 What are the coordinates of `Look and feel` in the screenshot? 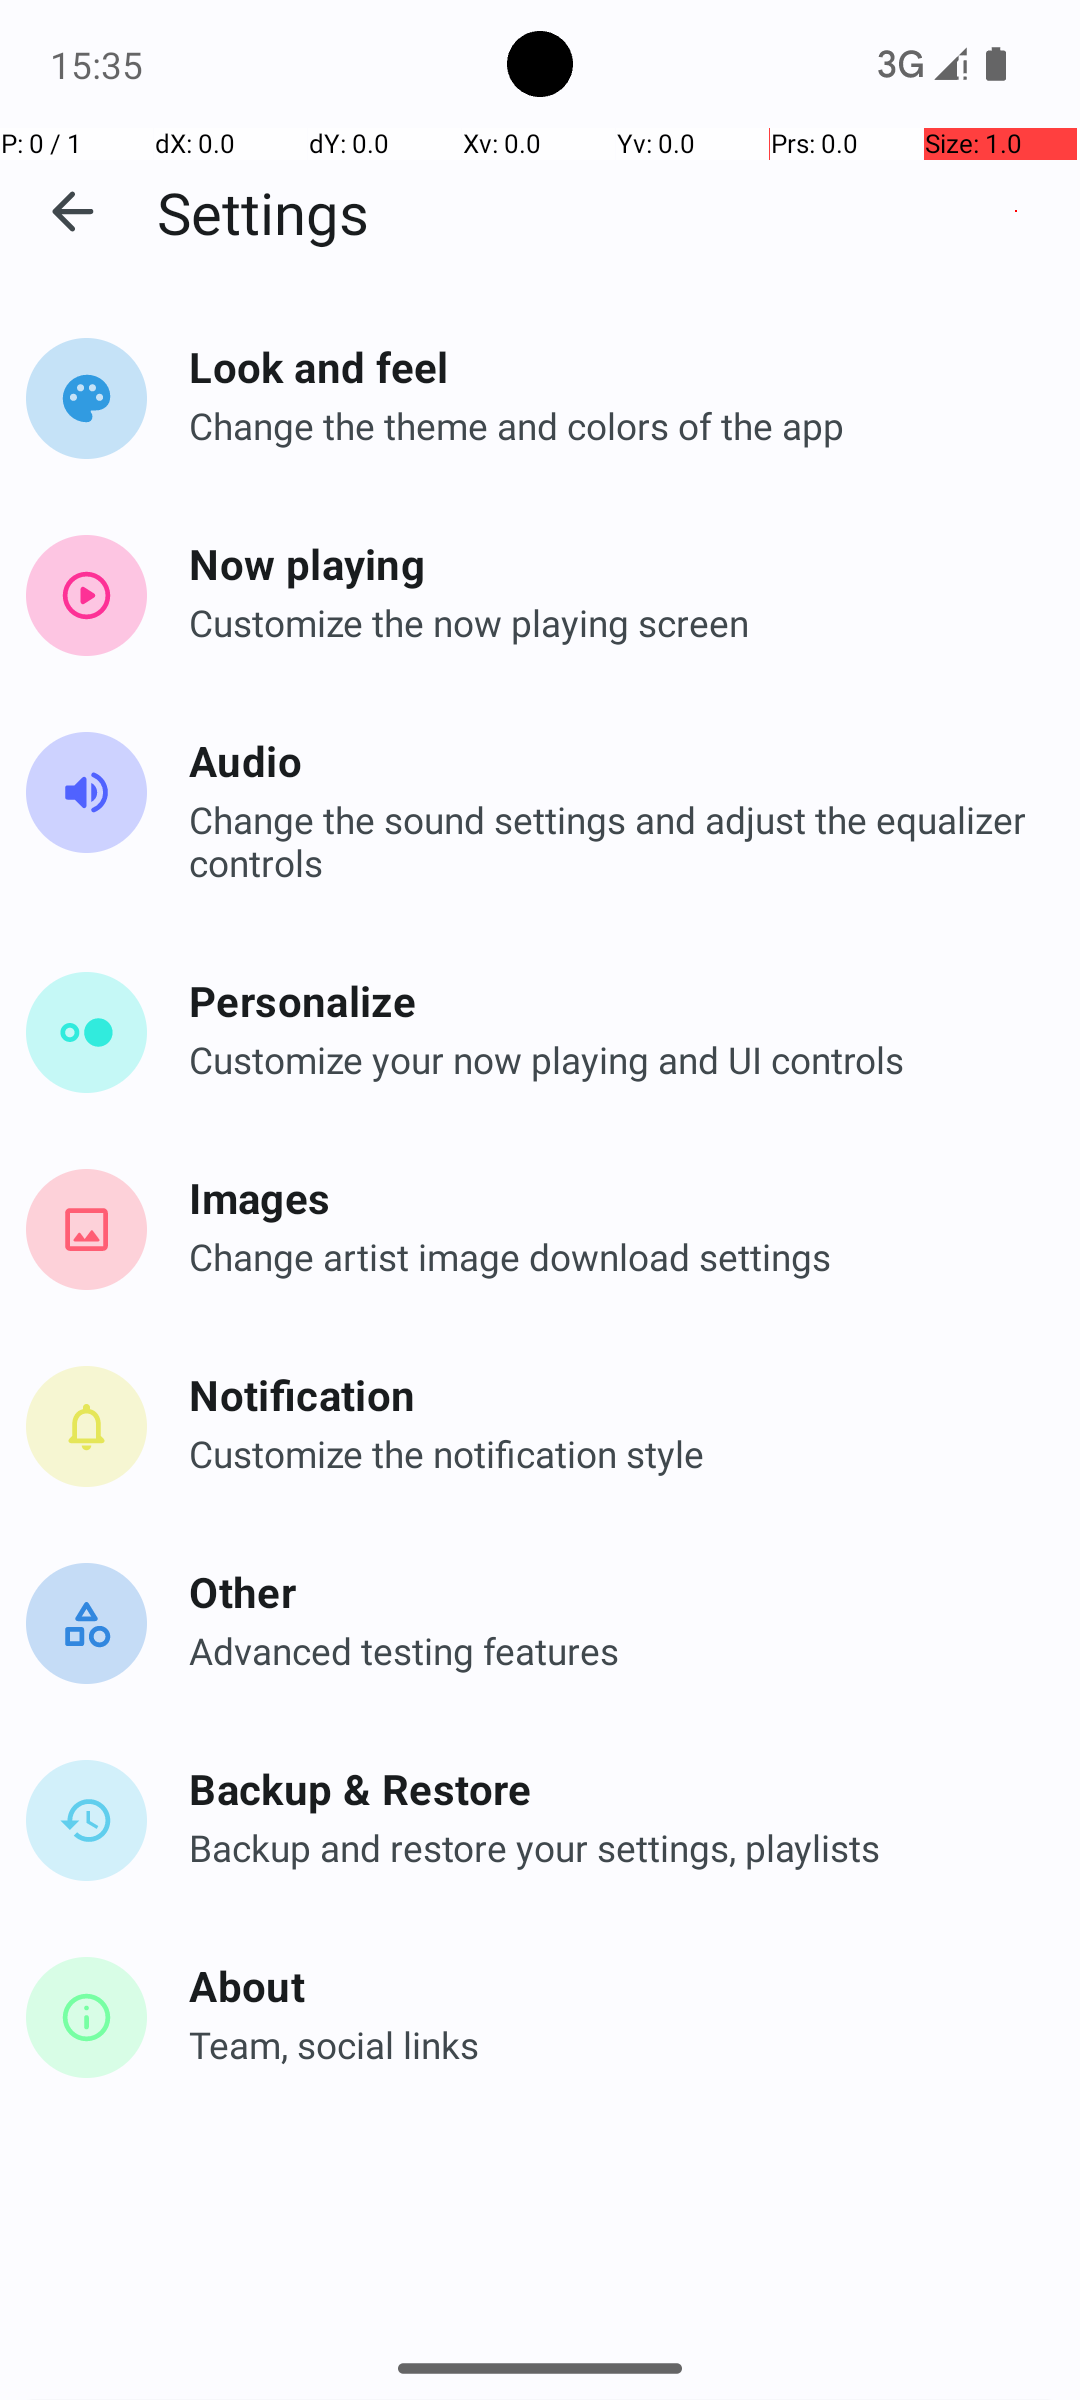 It's located at (611, 366).